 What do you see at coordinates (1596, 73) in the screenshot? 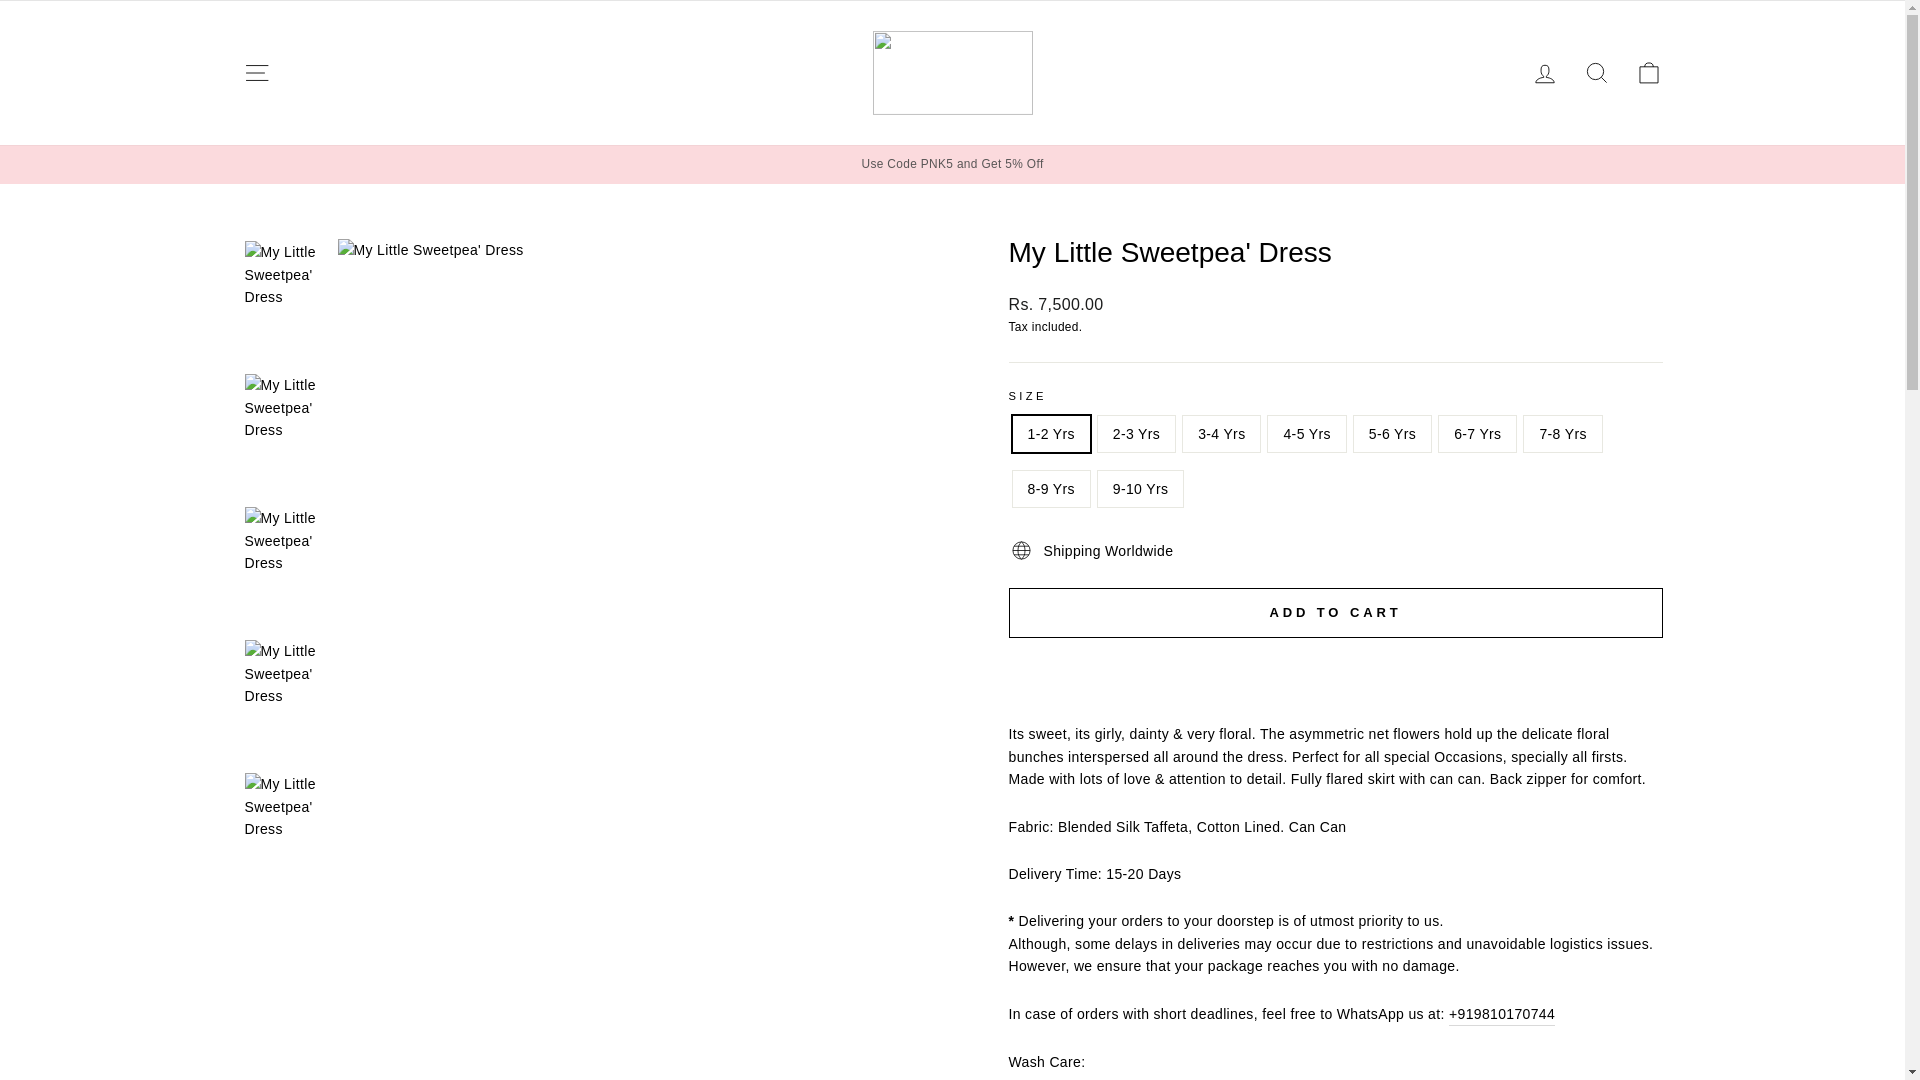
I see `ICON-SEARCH` at bounding box center [1596, 73].